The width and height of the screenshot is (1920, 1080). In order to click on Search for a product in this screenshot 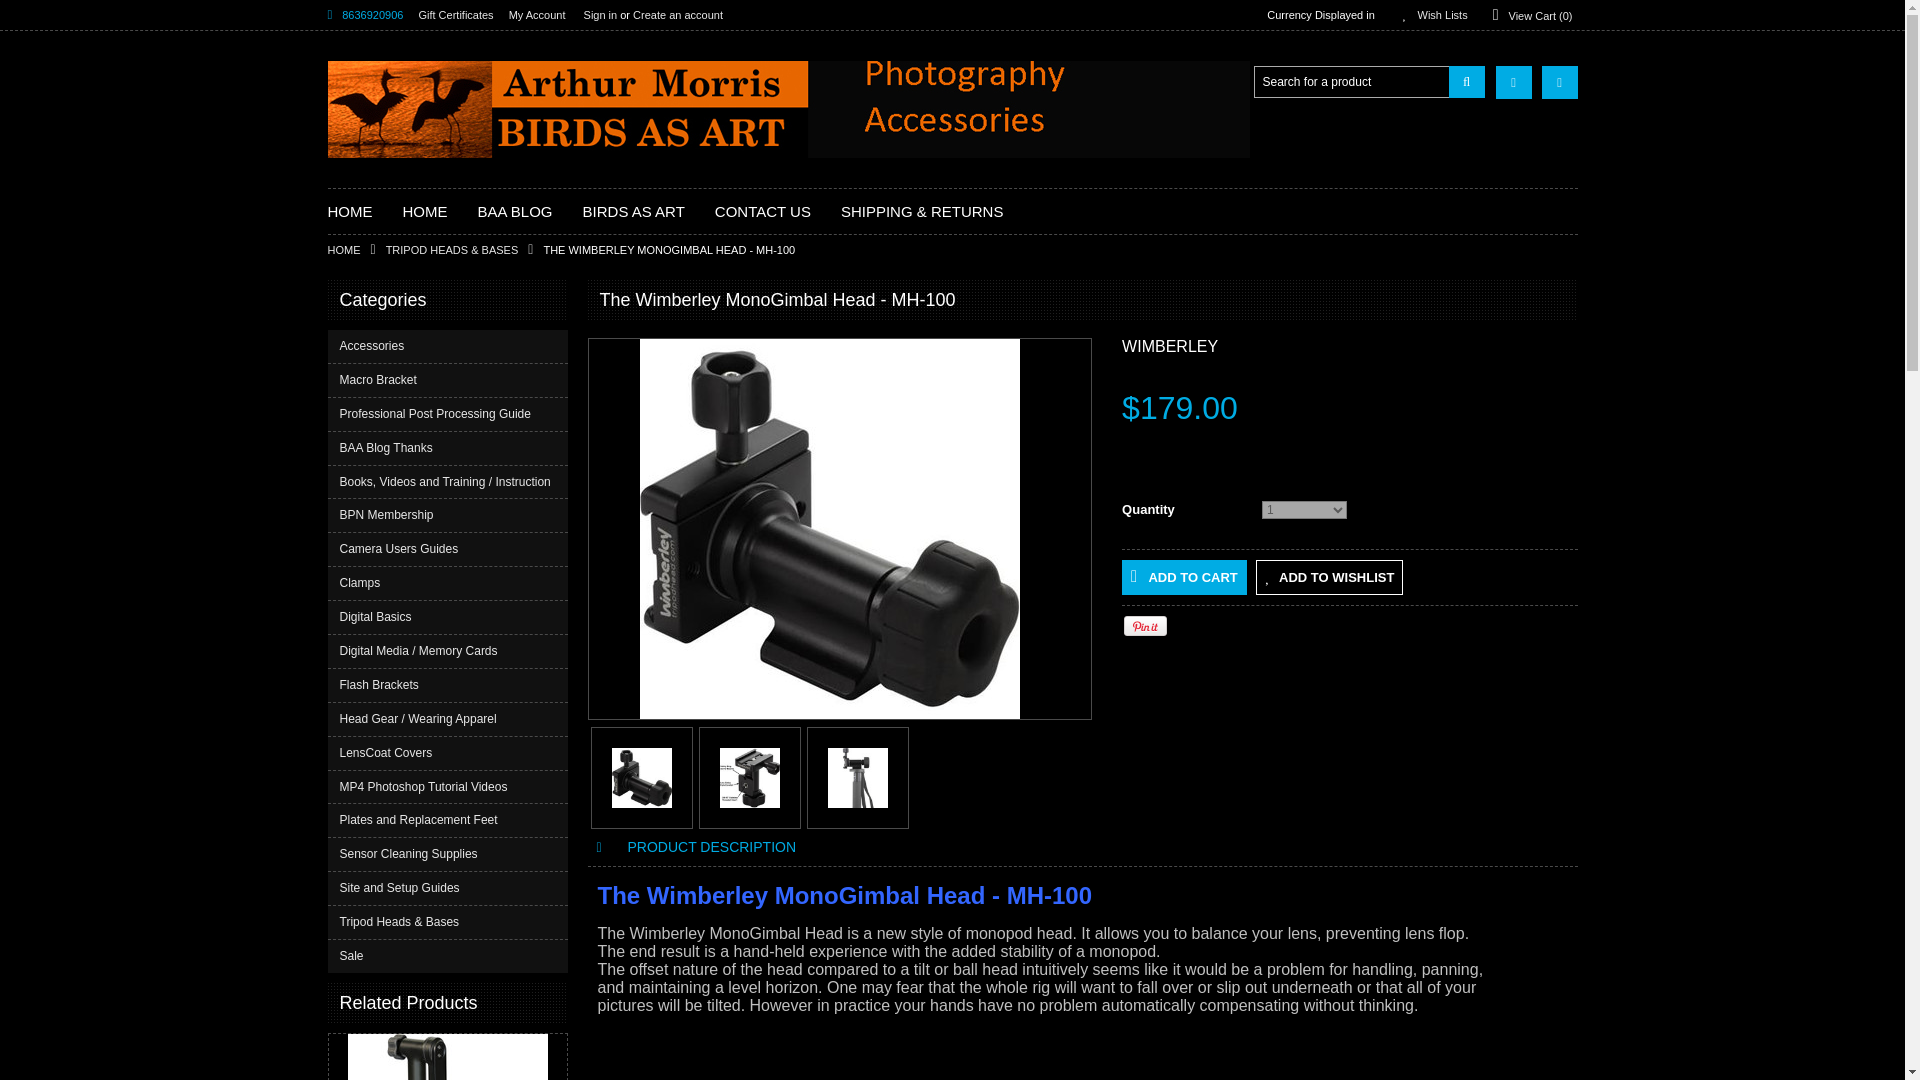, I will do `click(1352, 82)`.